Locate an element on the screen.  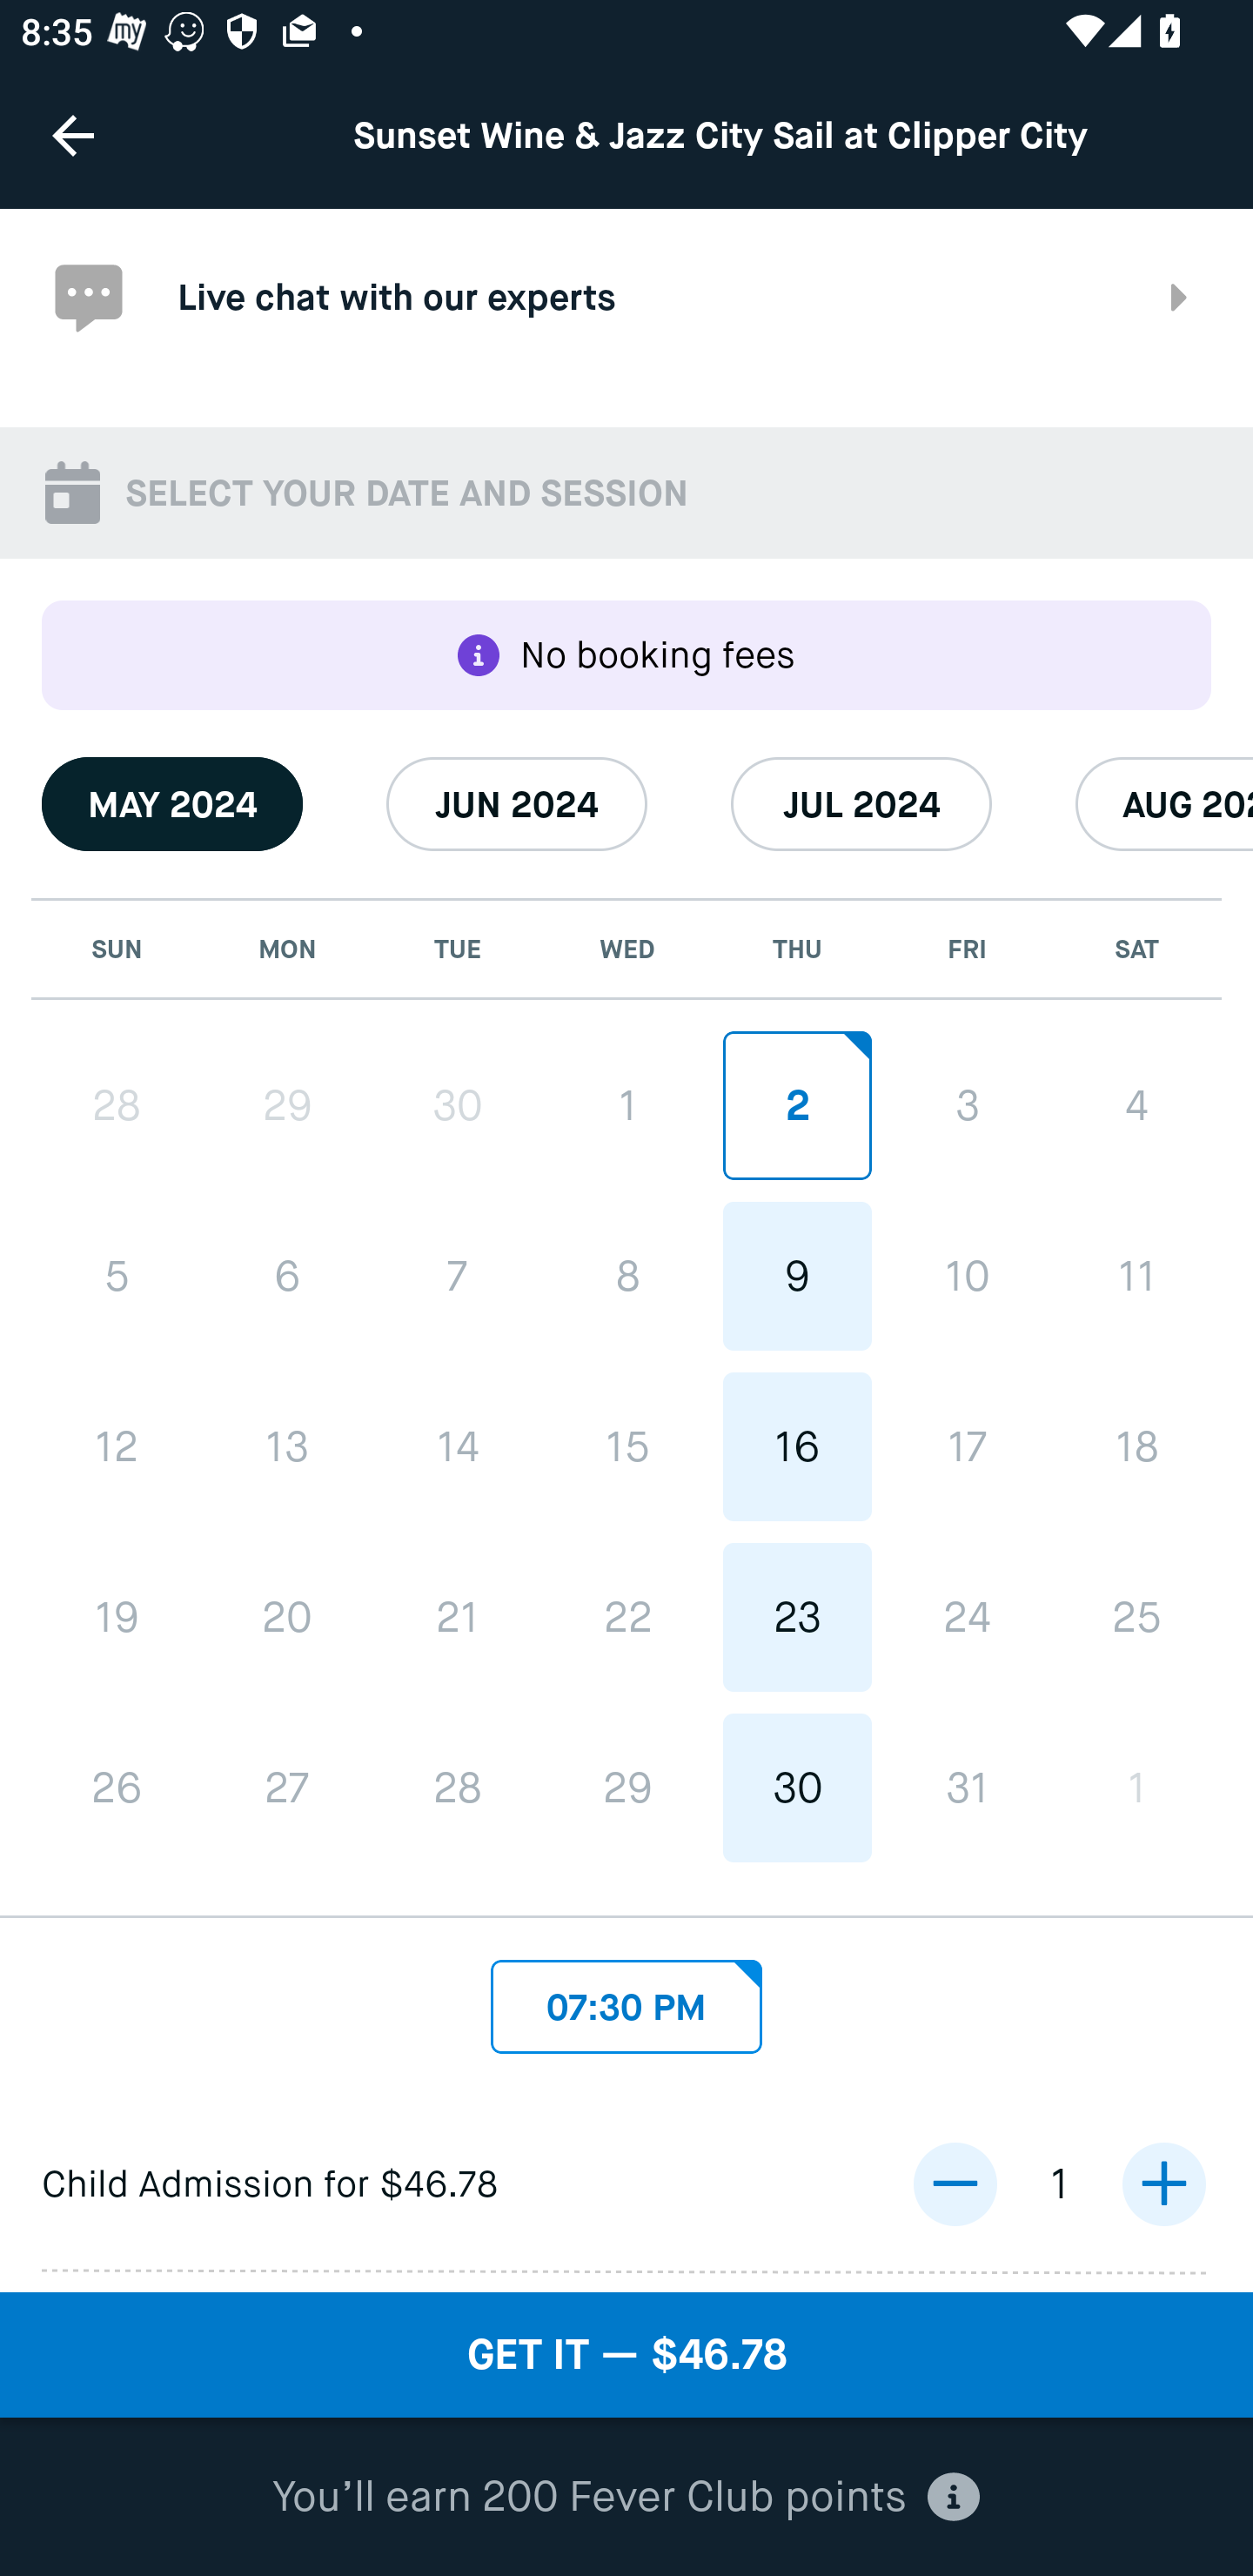
1 is located at coordinates (627, 1105).